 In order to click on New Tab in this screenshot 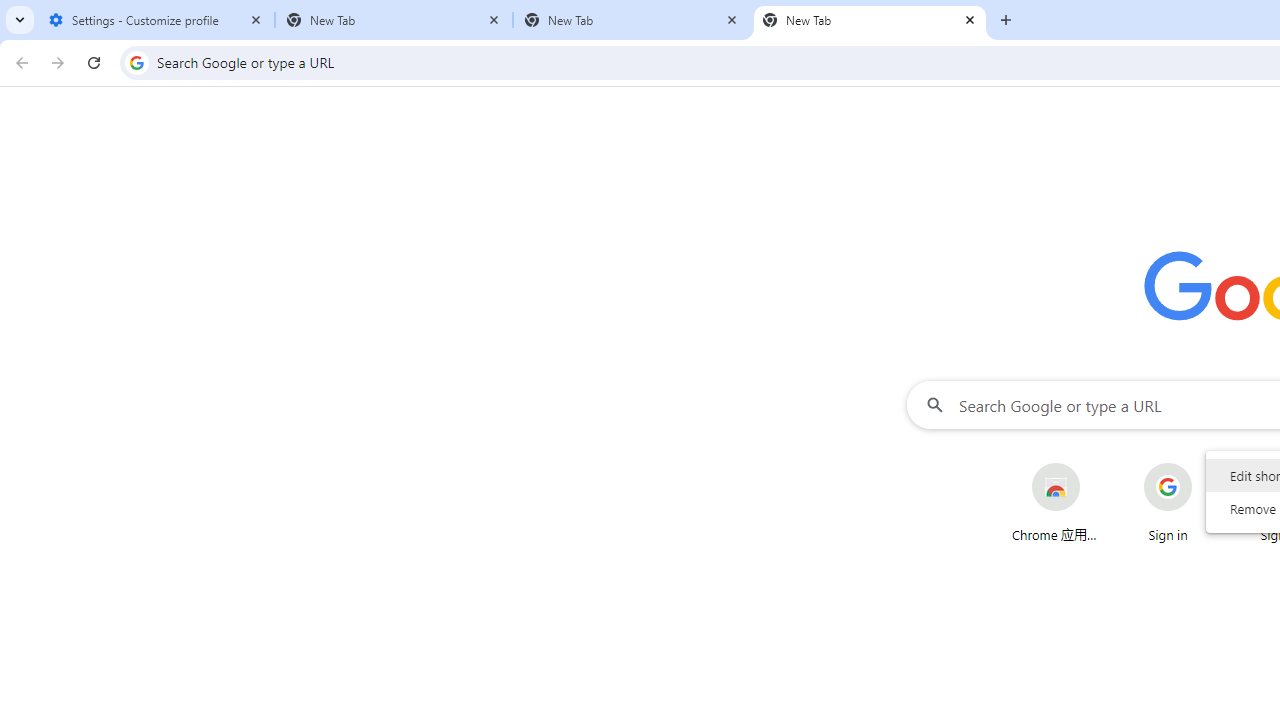, I will do `click(632, 20)`.